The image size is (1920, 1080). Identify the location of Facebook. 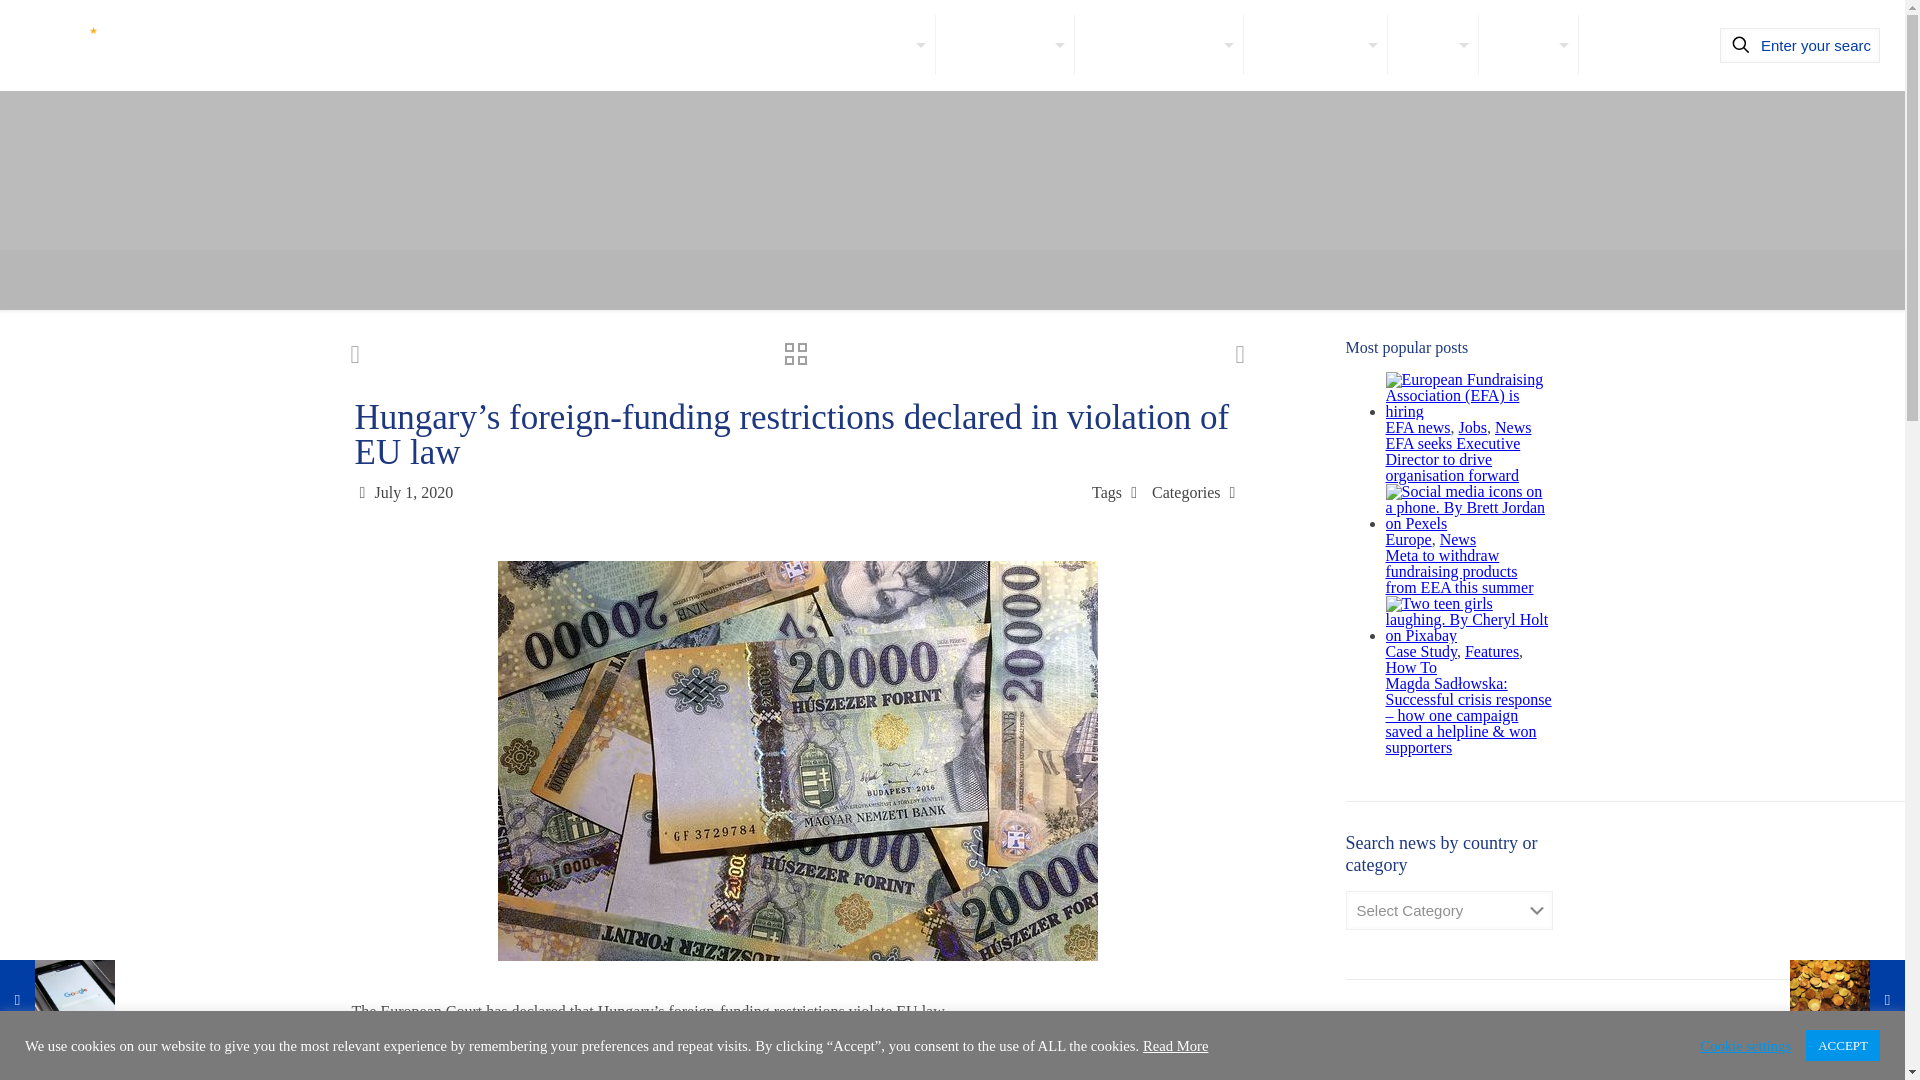
(1464, 1027).